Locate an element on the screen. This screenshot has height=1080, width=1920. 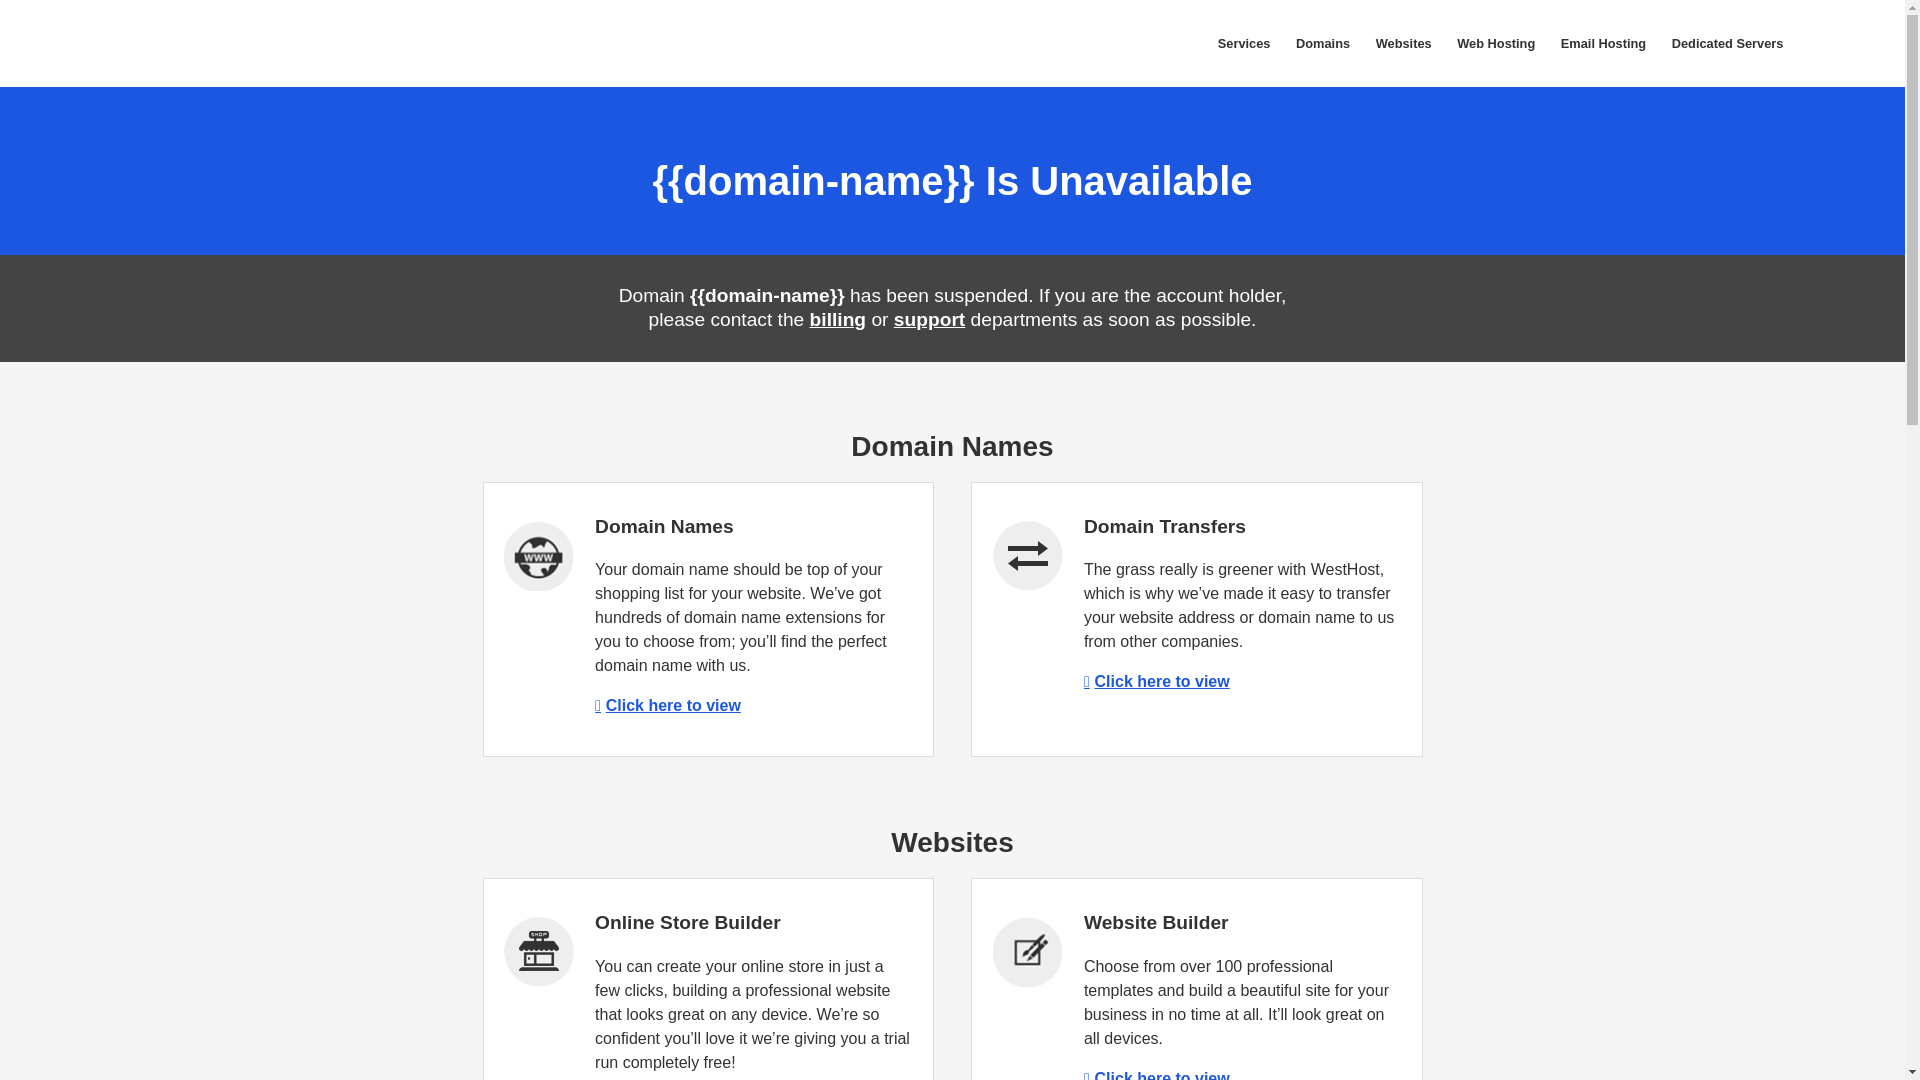
Web Hosting is located at coordinates (1495, 44).